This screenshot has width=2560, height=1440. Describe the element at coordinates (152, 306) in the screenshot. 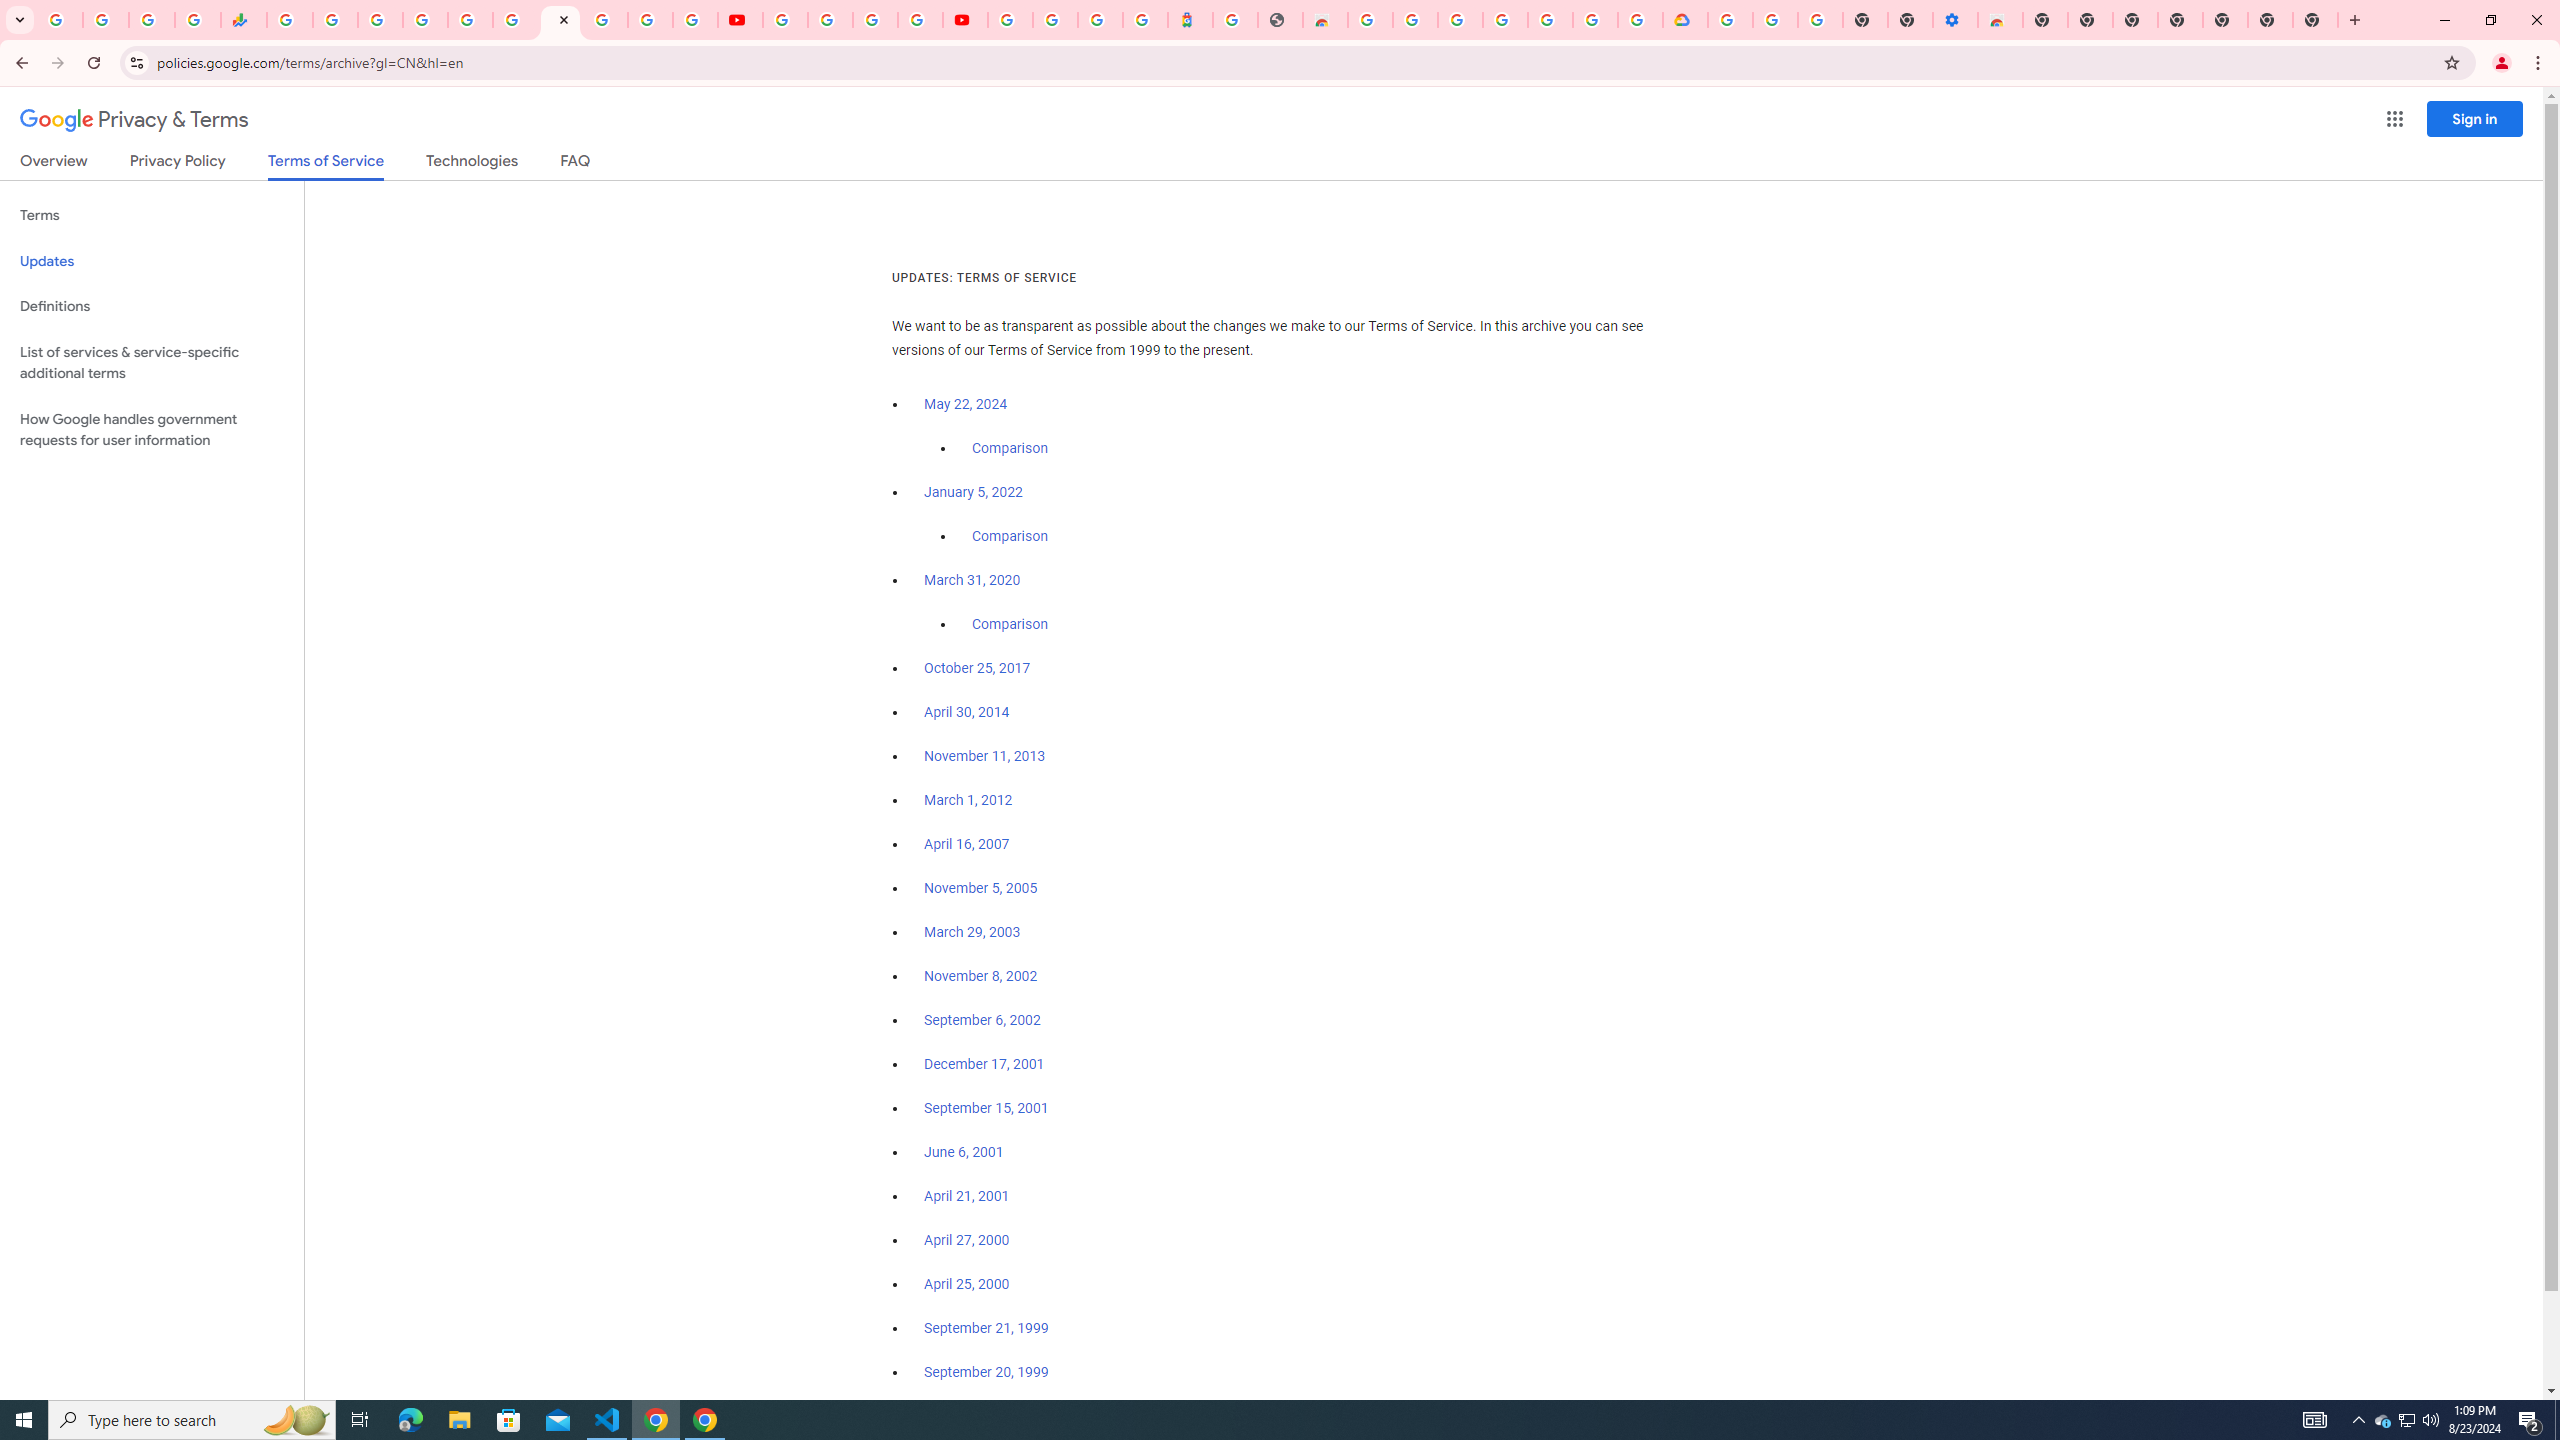

I see `Definitions` at that location.